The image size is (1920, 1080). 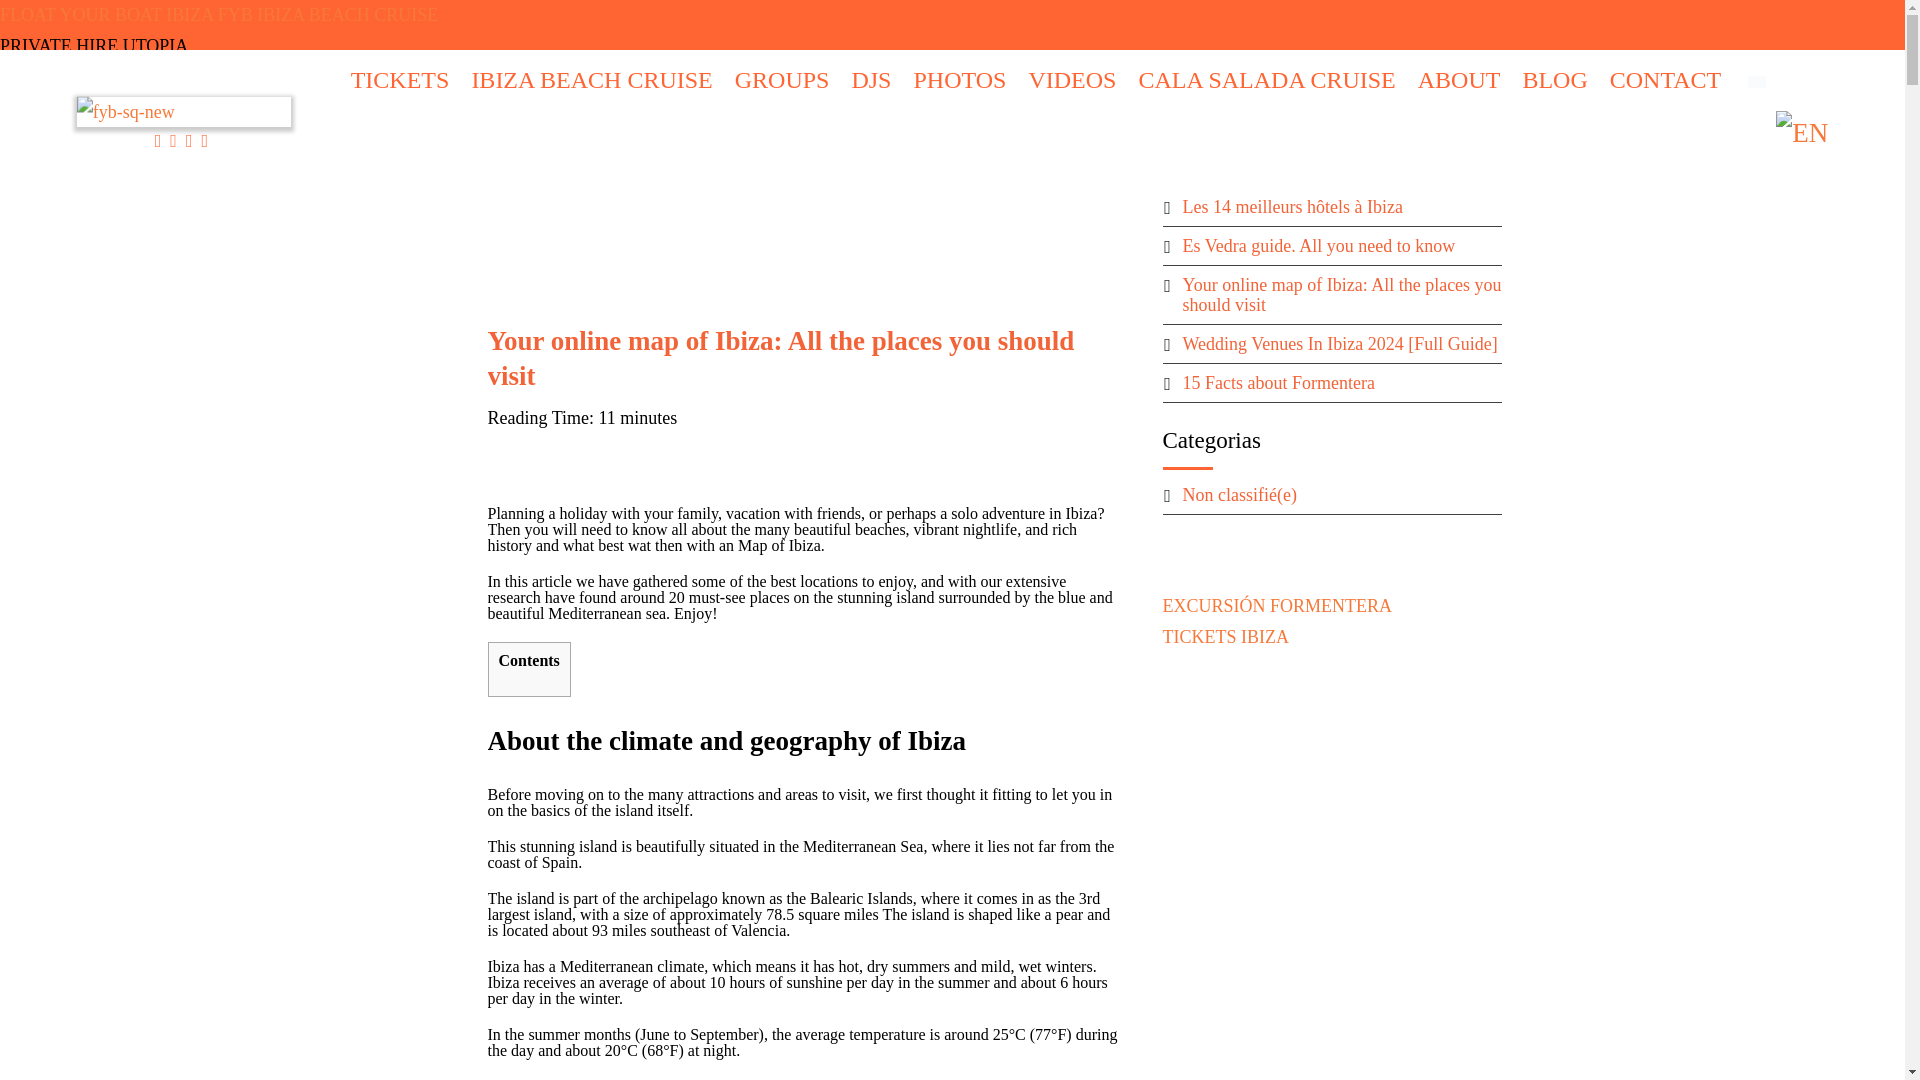 What do you see at coordinates (959, 80) in the screenshot?
I see `PHOTOS` at bounding box center [959, 80].